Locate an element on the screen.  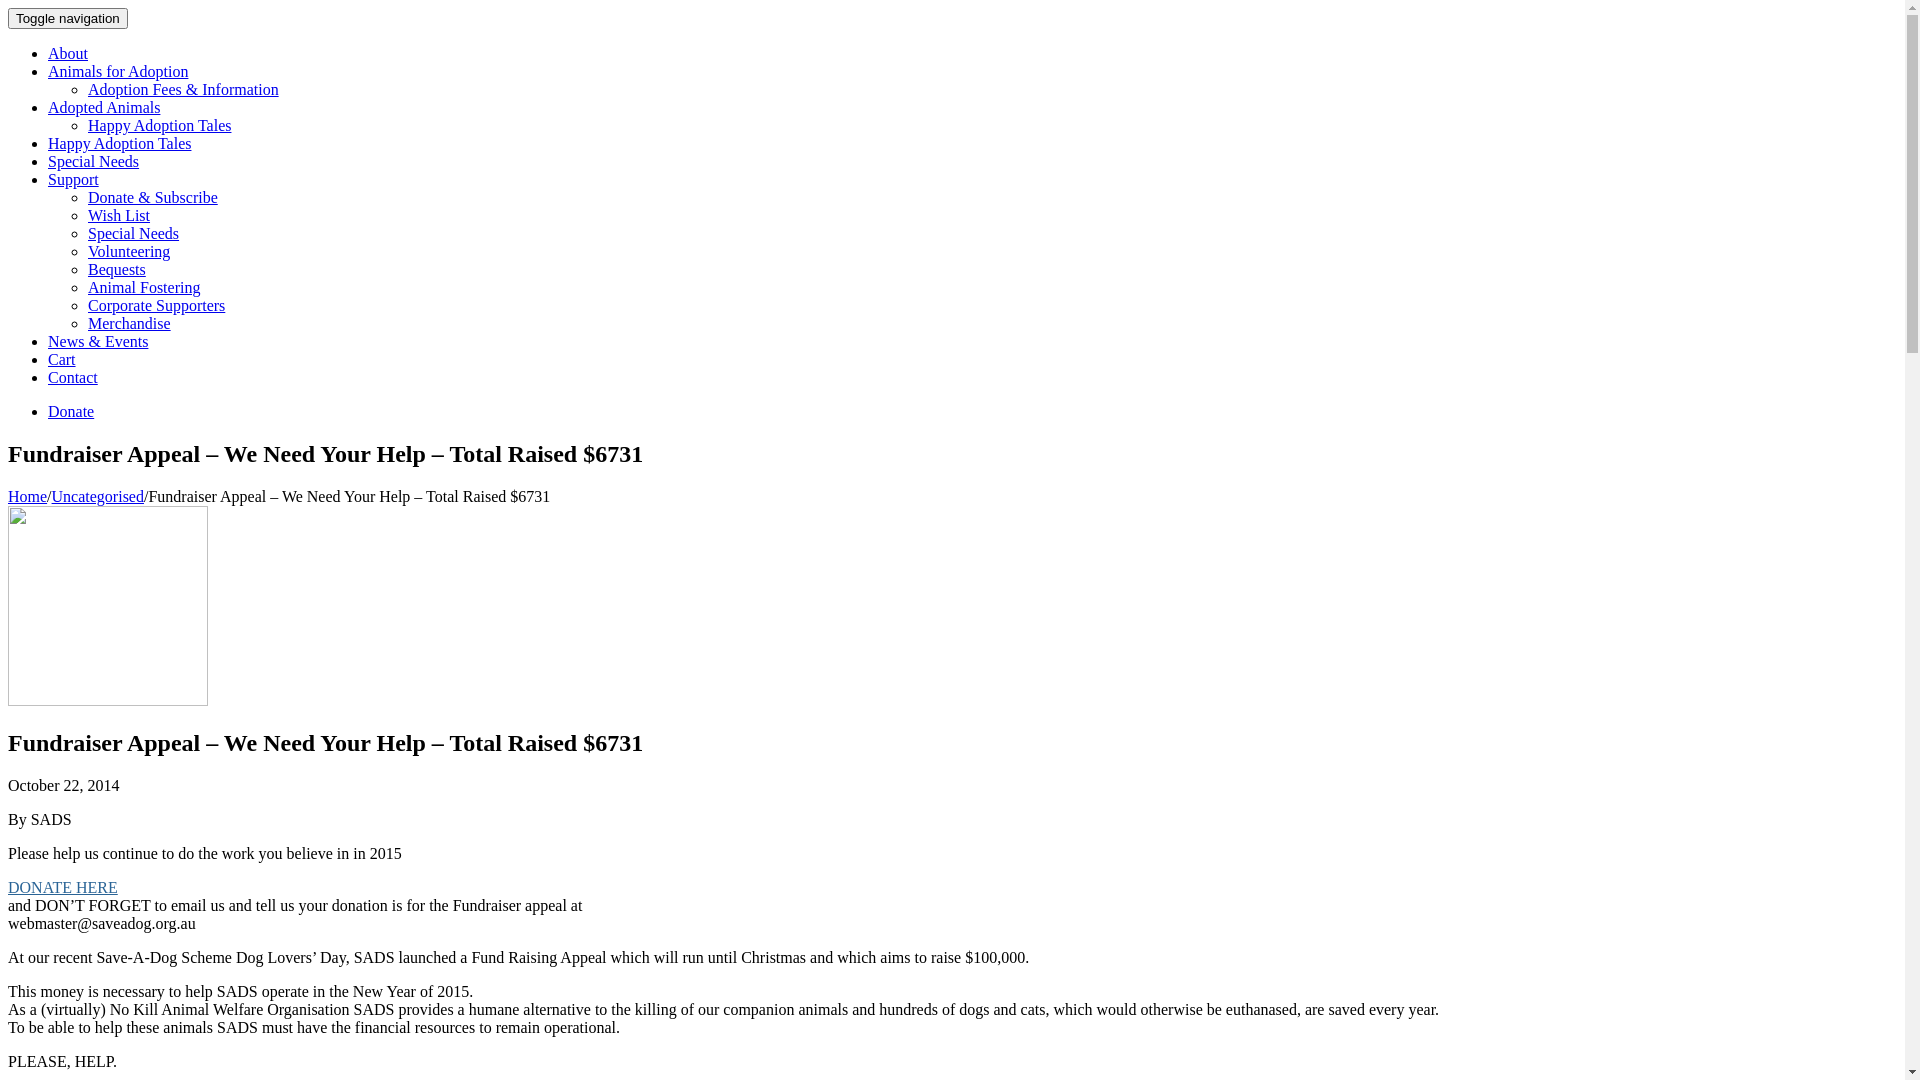
About is located at coordinates (68, 54).